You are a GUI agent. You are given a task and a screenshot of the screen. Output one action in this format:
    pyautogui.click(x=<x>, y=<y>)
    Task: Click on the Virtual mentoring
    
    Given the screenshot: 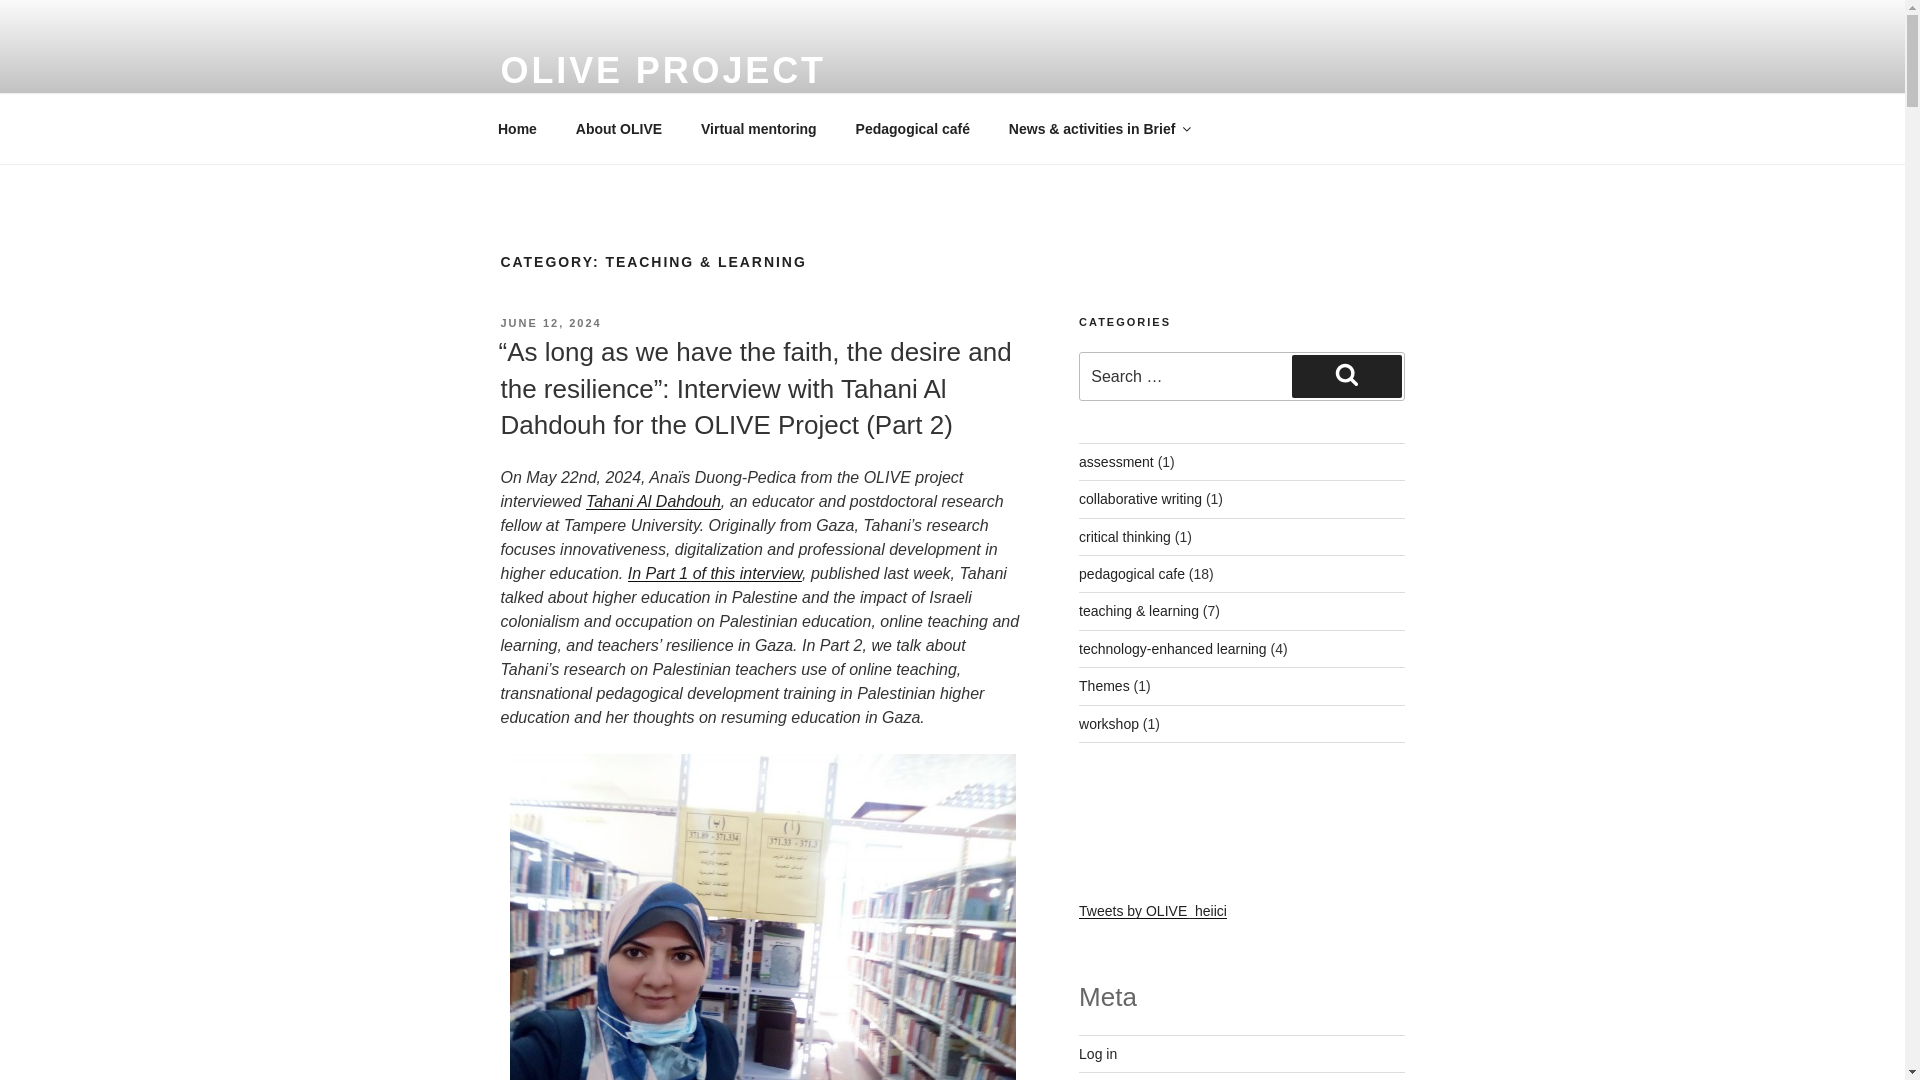 What is the action you would take?
    pyautogui.click(x=759, y=128)
    